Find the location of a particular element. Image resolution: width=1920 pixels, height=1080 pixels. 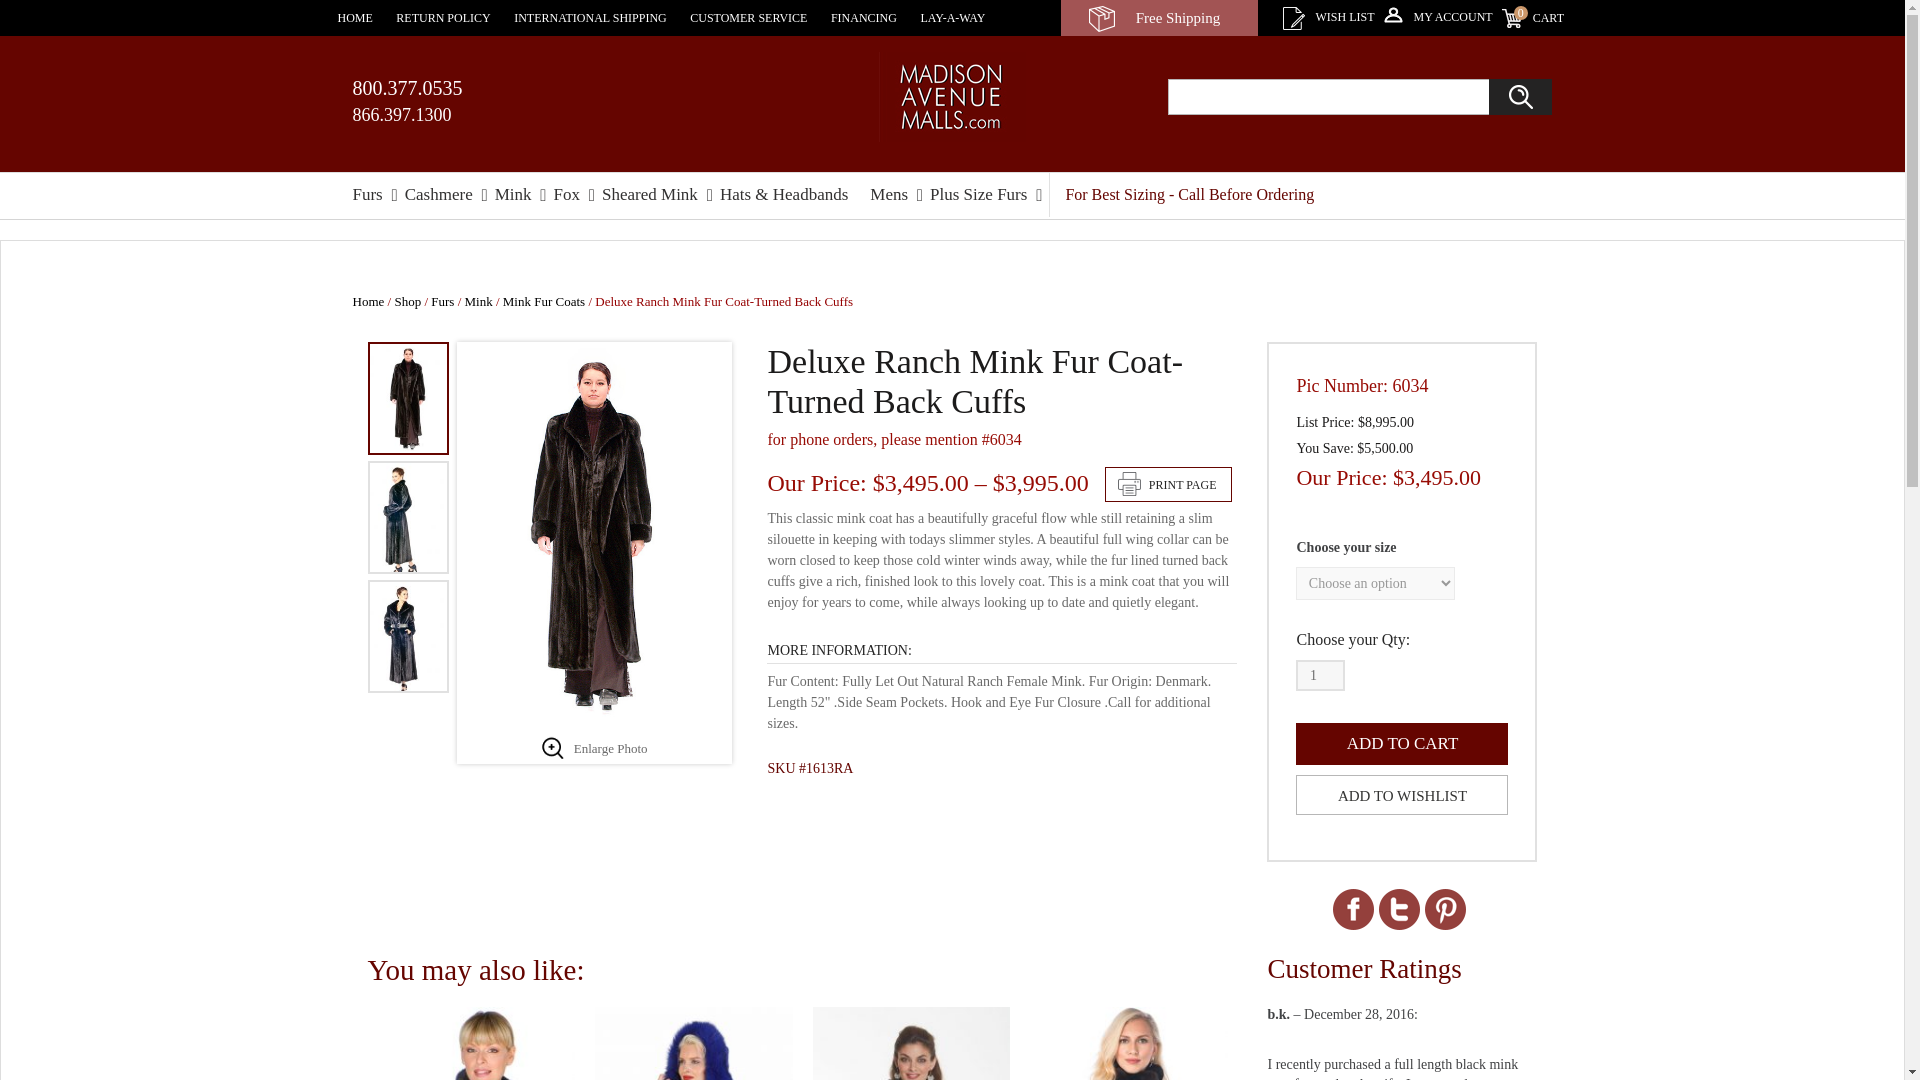

HOME is located at coordinates (354, 17).